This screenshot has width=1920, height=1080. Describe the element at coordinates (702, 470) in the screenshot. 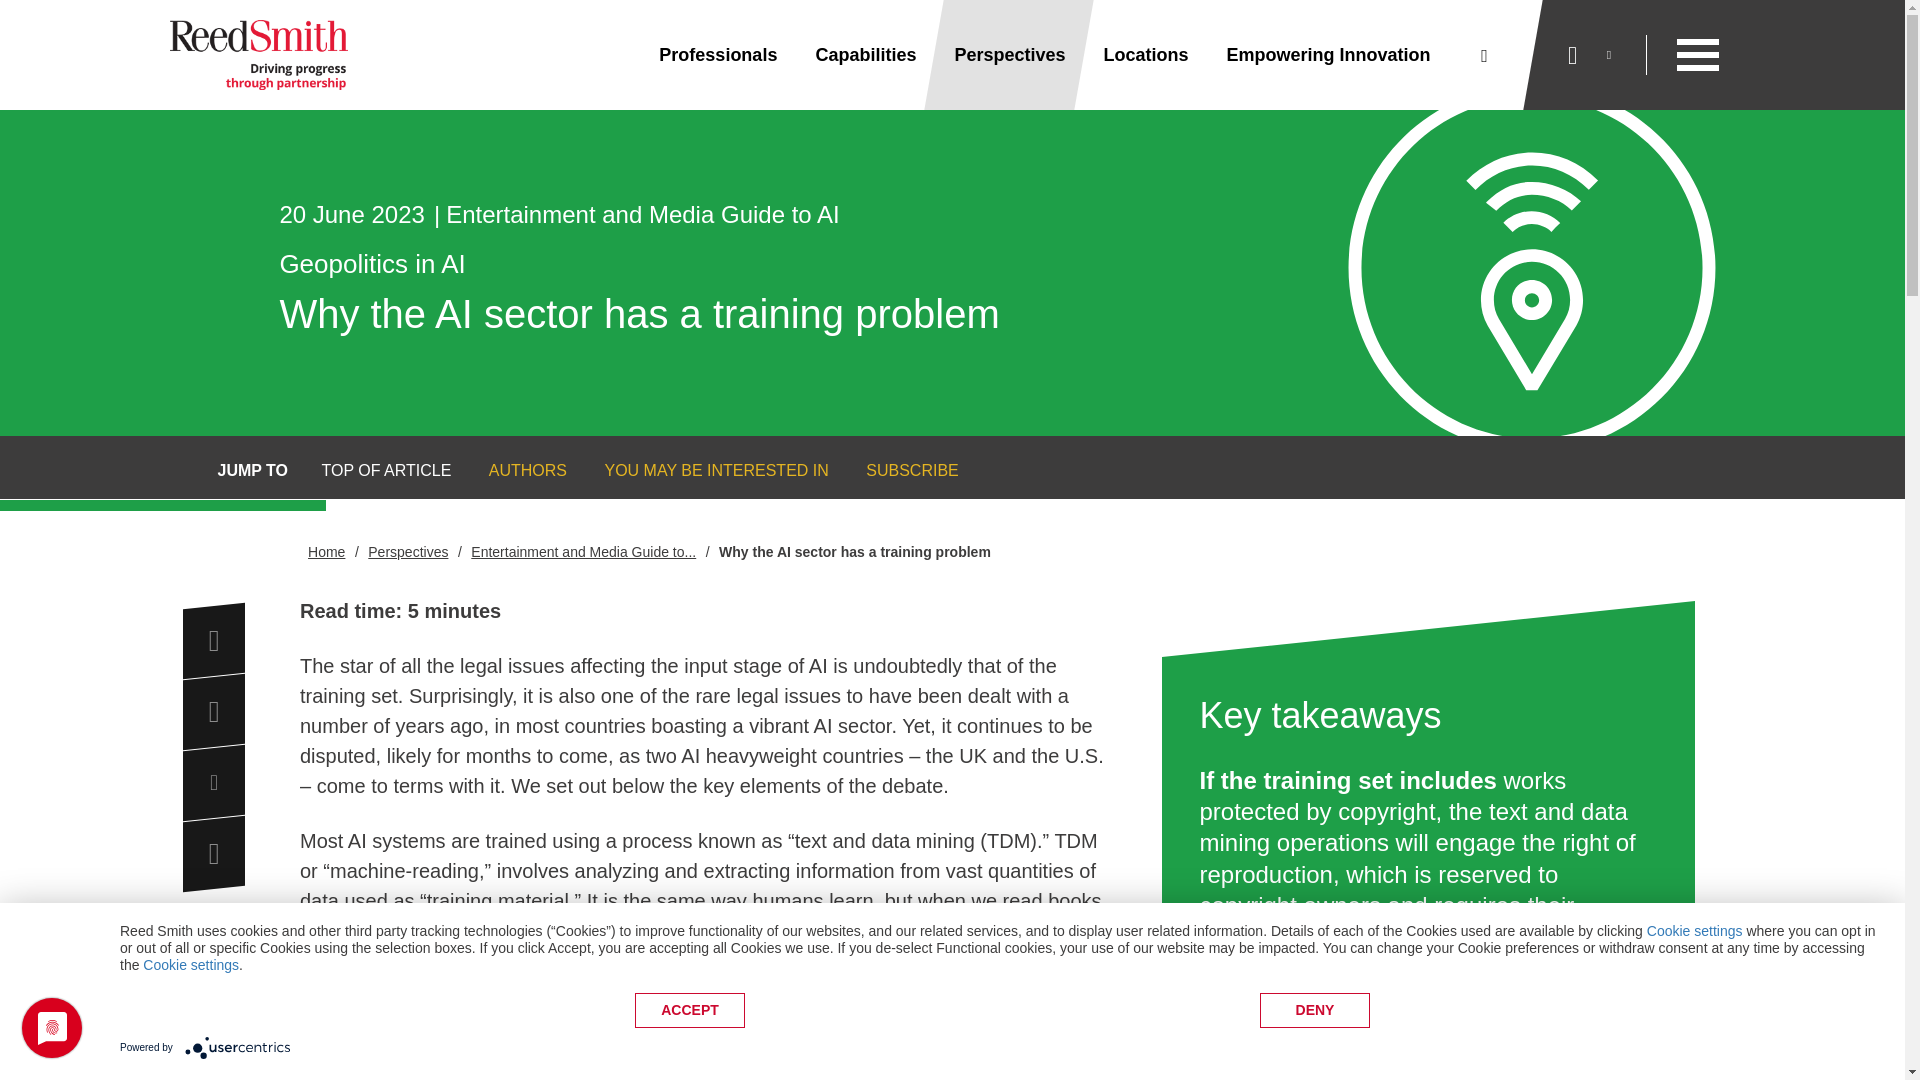

I see `YOU MAY BE INTERESTED IN` at that location.